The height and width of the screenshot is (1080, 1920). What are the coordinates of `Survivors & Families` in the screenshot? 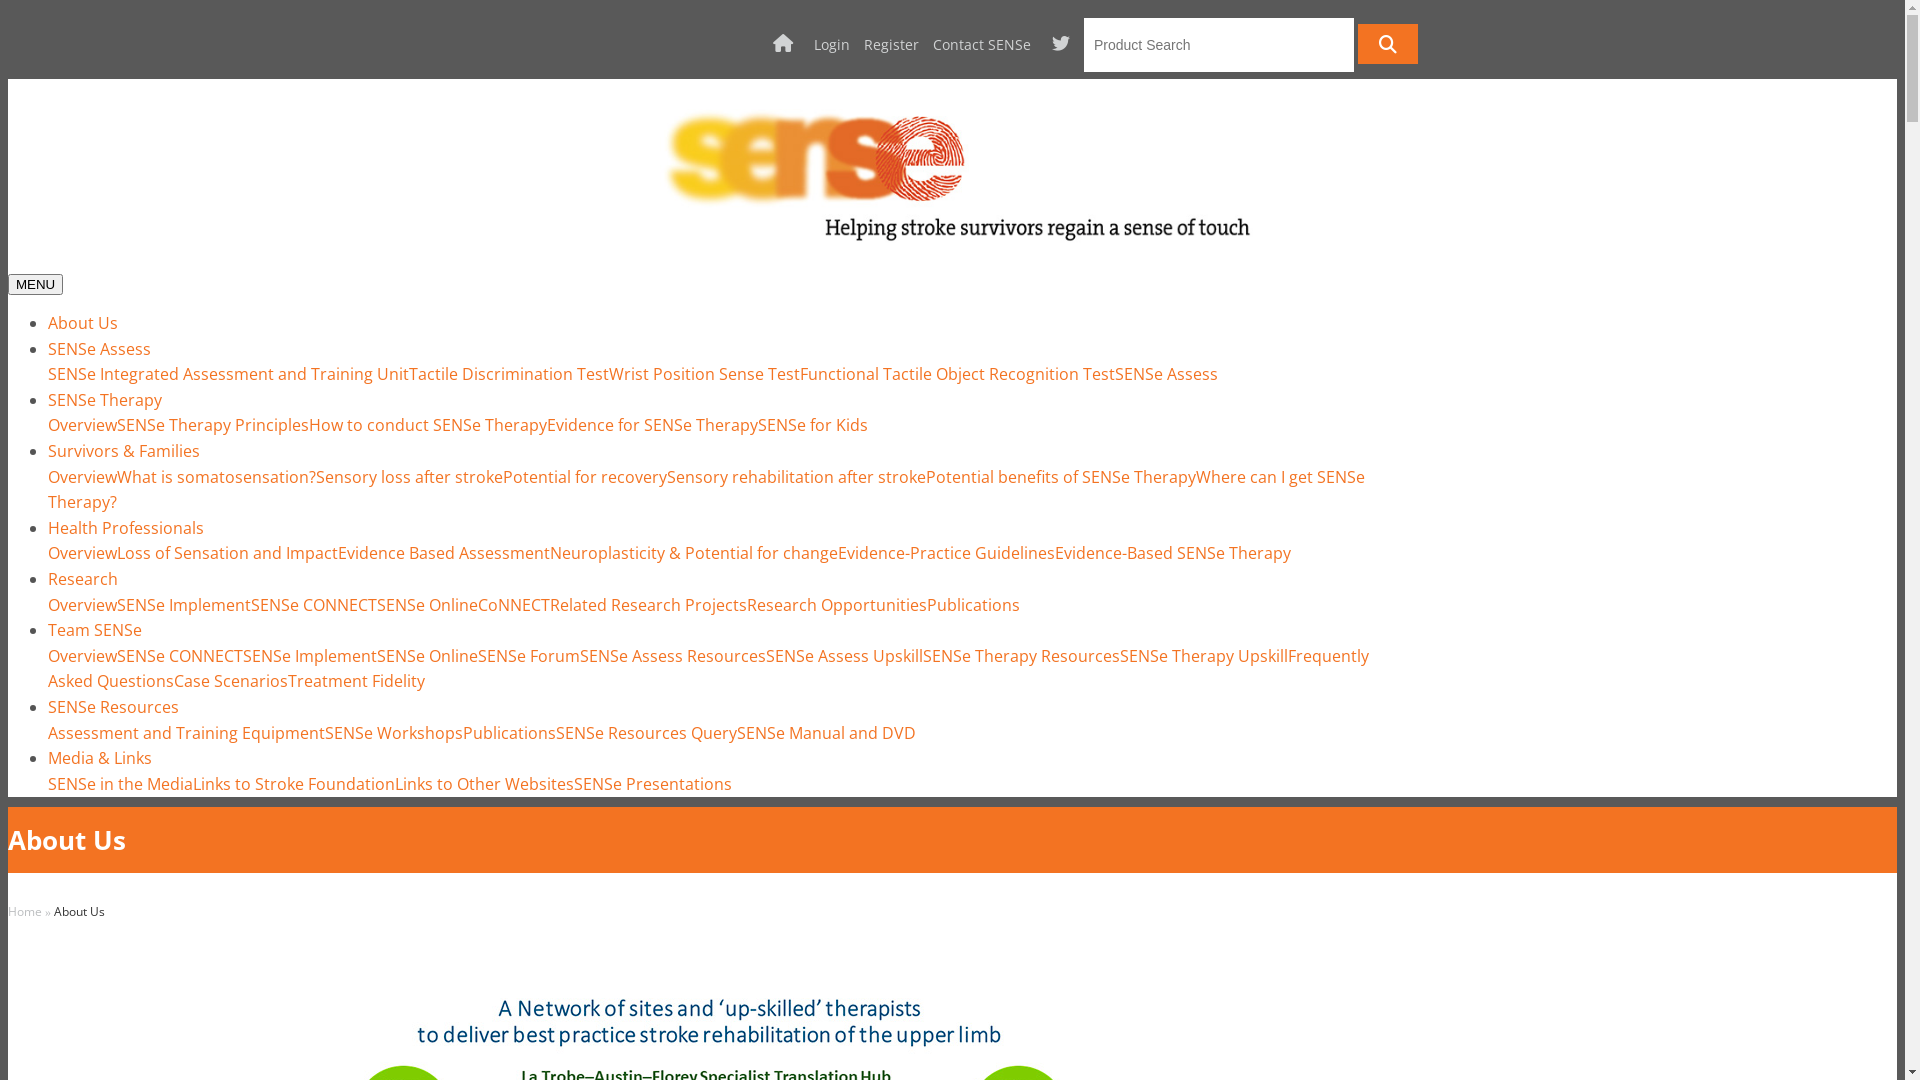 It's located at (124, 451).